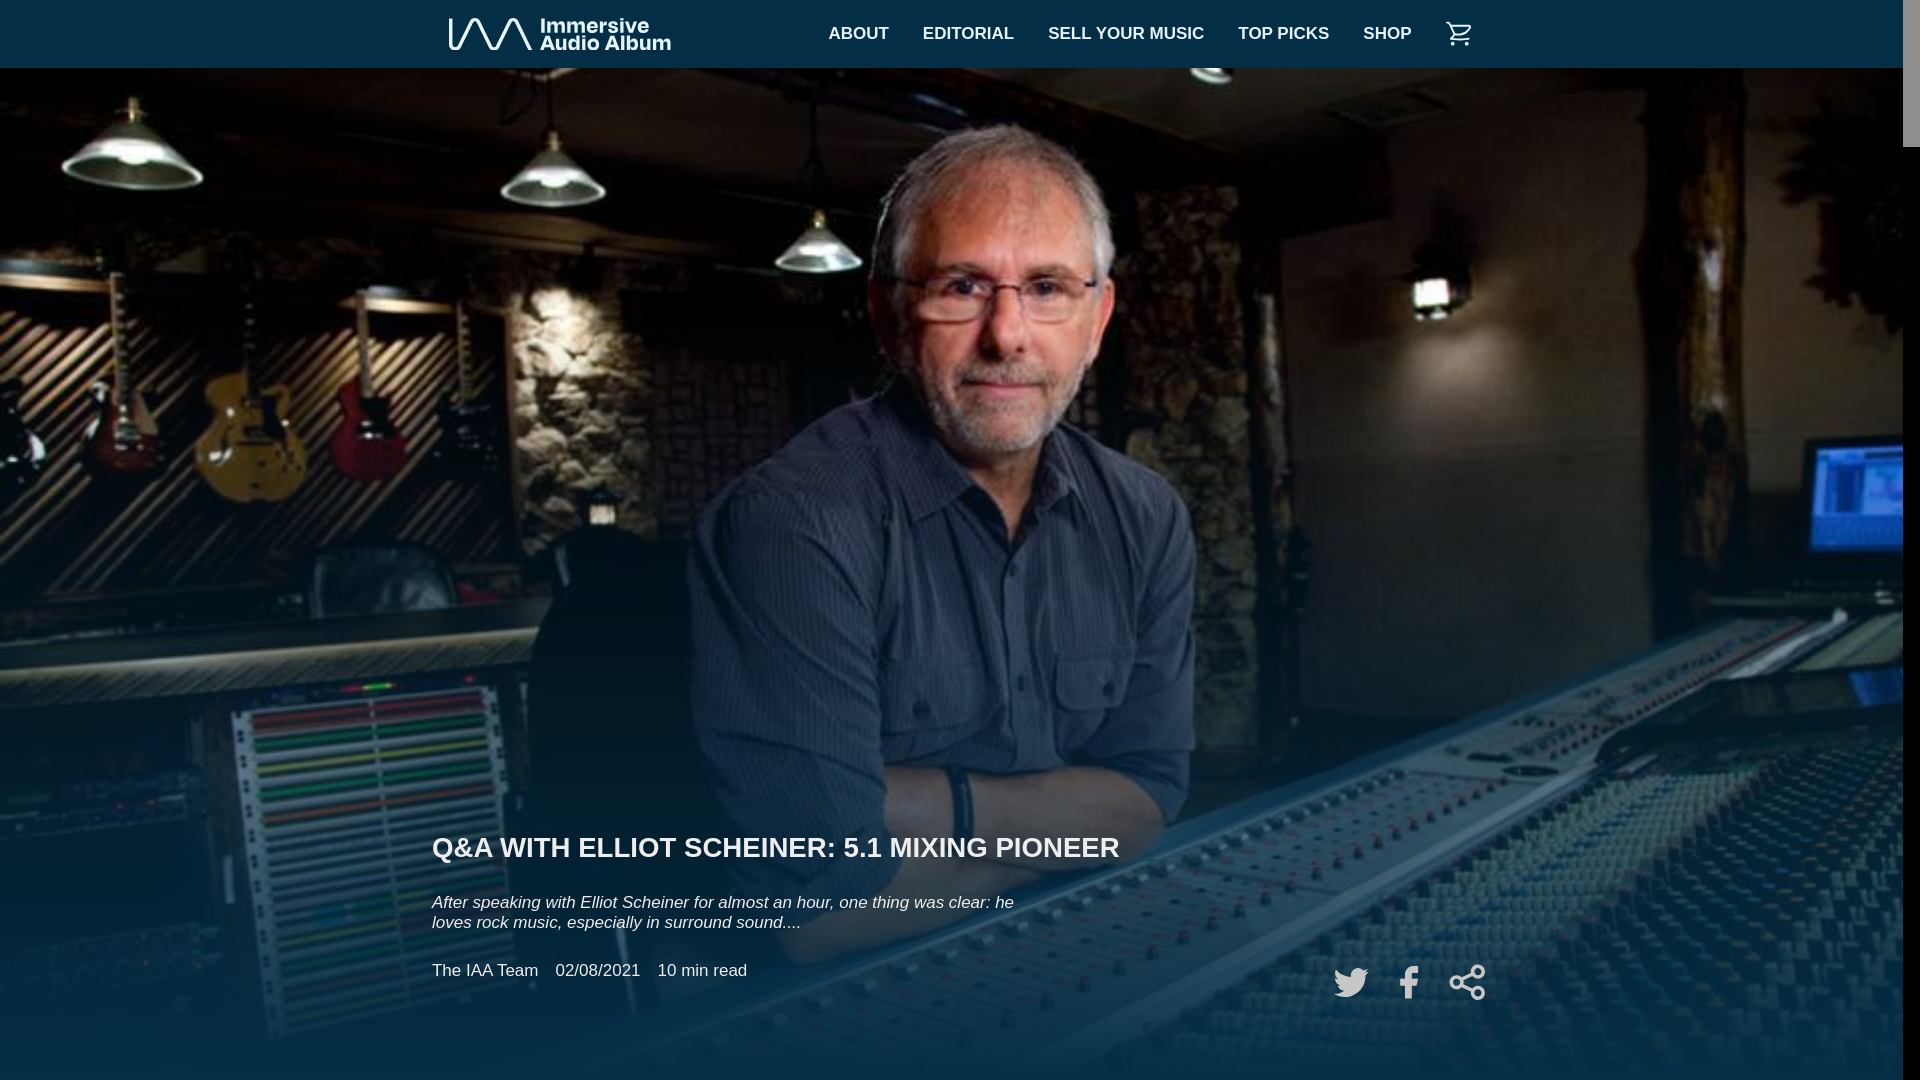  I want to click on TOP PICKS, so click(1283, 34).